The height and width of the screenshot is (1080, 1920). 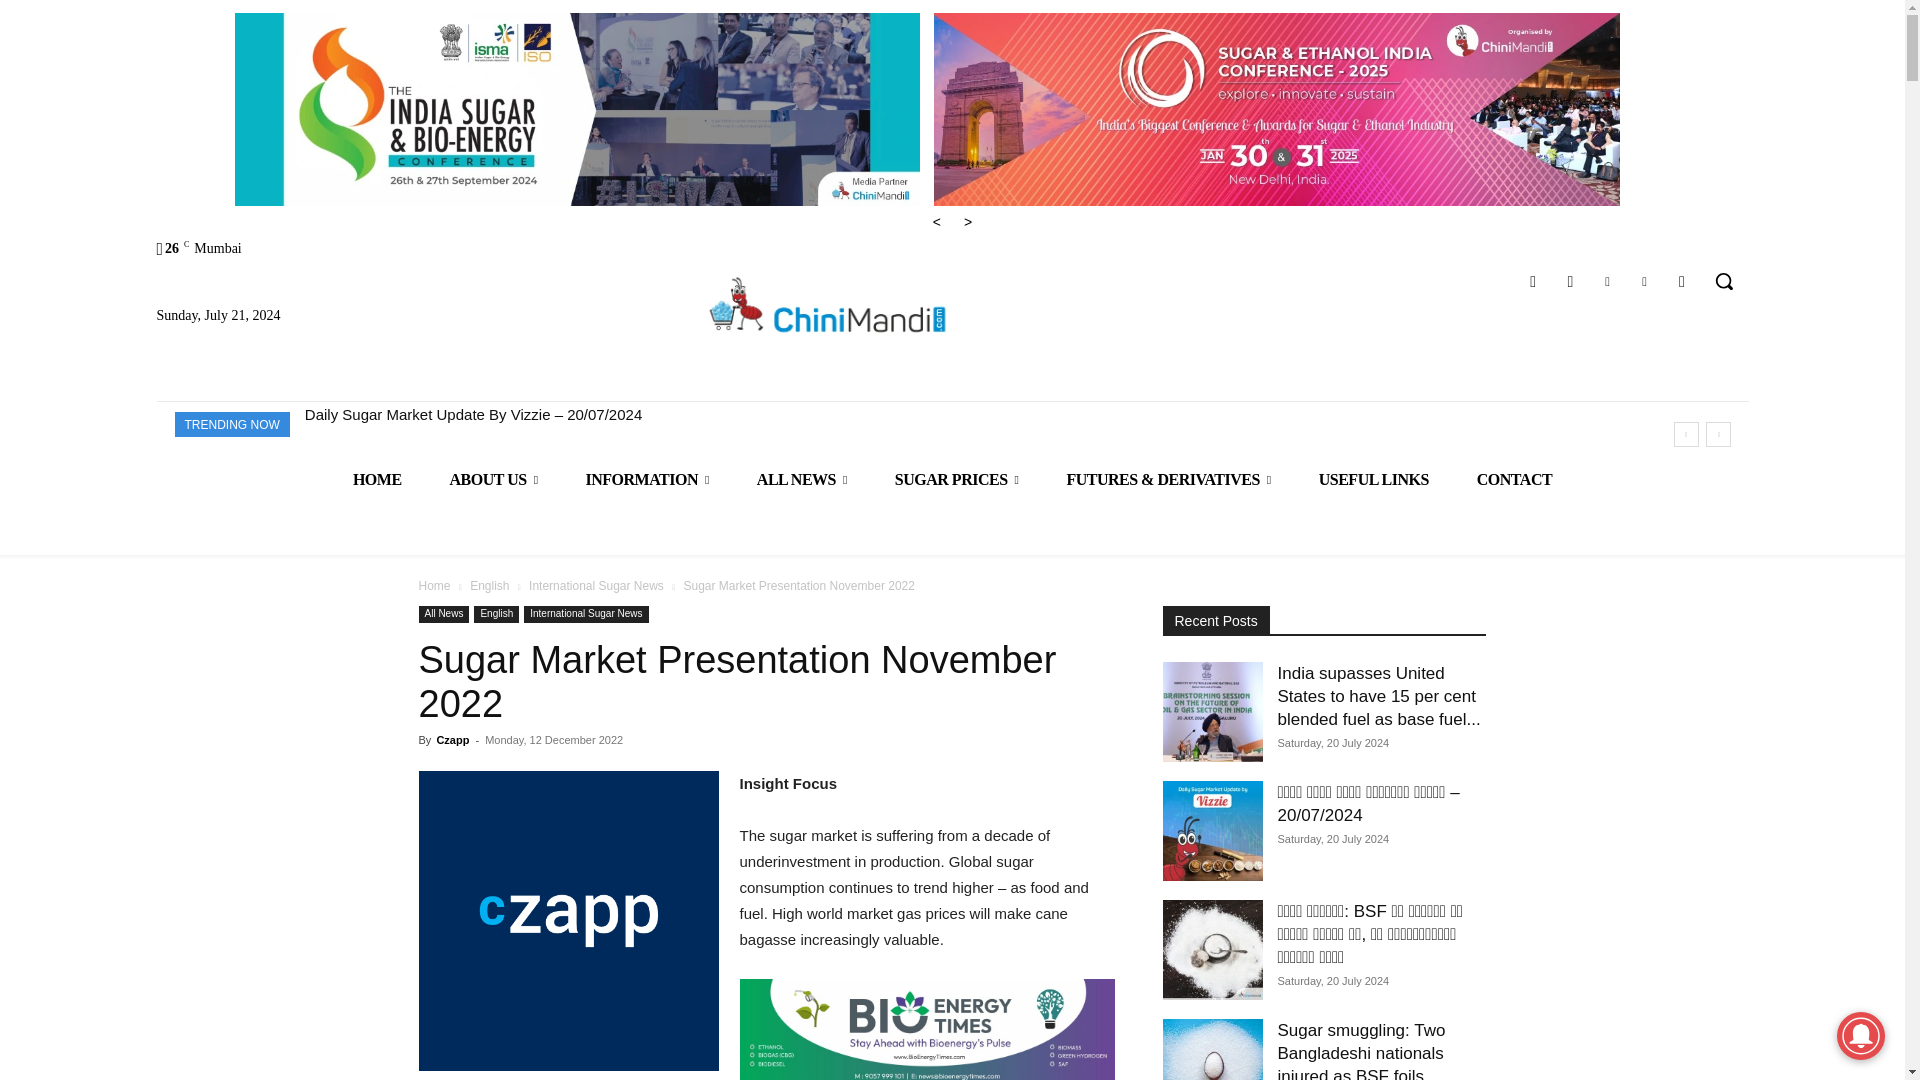 What do you see at coordinates (1534, 280) in the screenshot?
I see `Facebook` at bounding box center [1534, 280].